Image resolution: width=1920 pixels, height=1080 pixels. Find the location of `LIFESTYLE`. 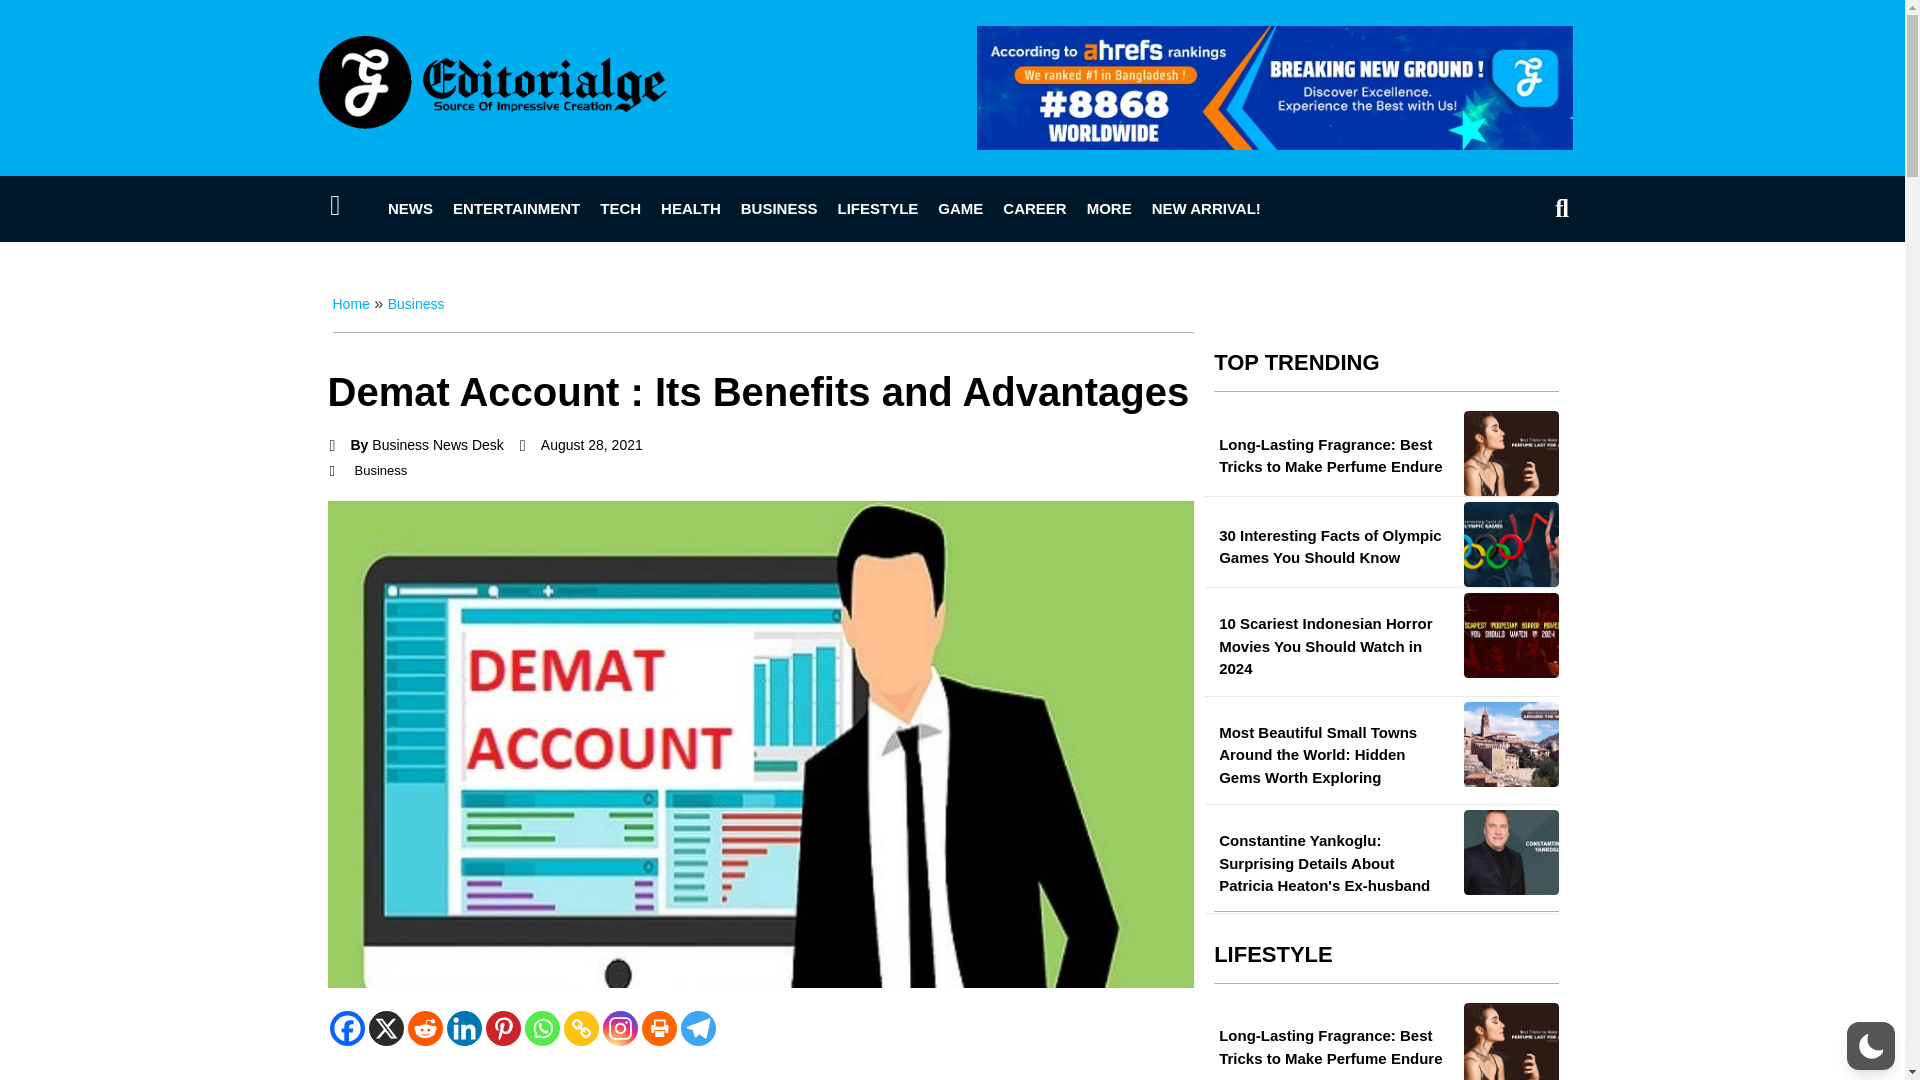

LIFESTYLE is located at coordinates (877, 208).